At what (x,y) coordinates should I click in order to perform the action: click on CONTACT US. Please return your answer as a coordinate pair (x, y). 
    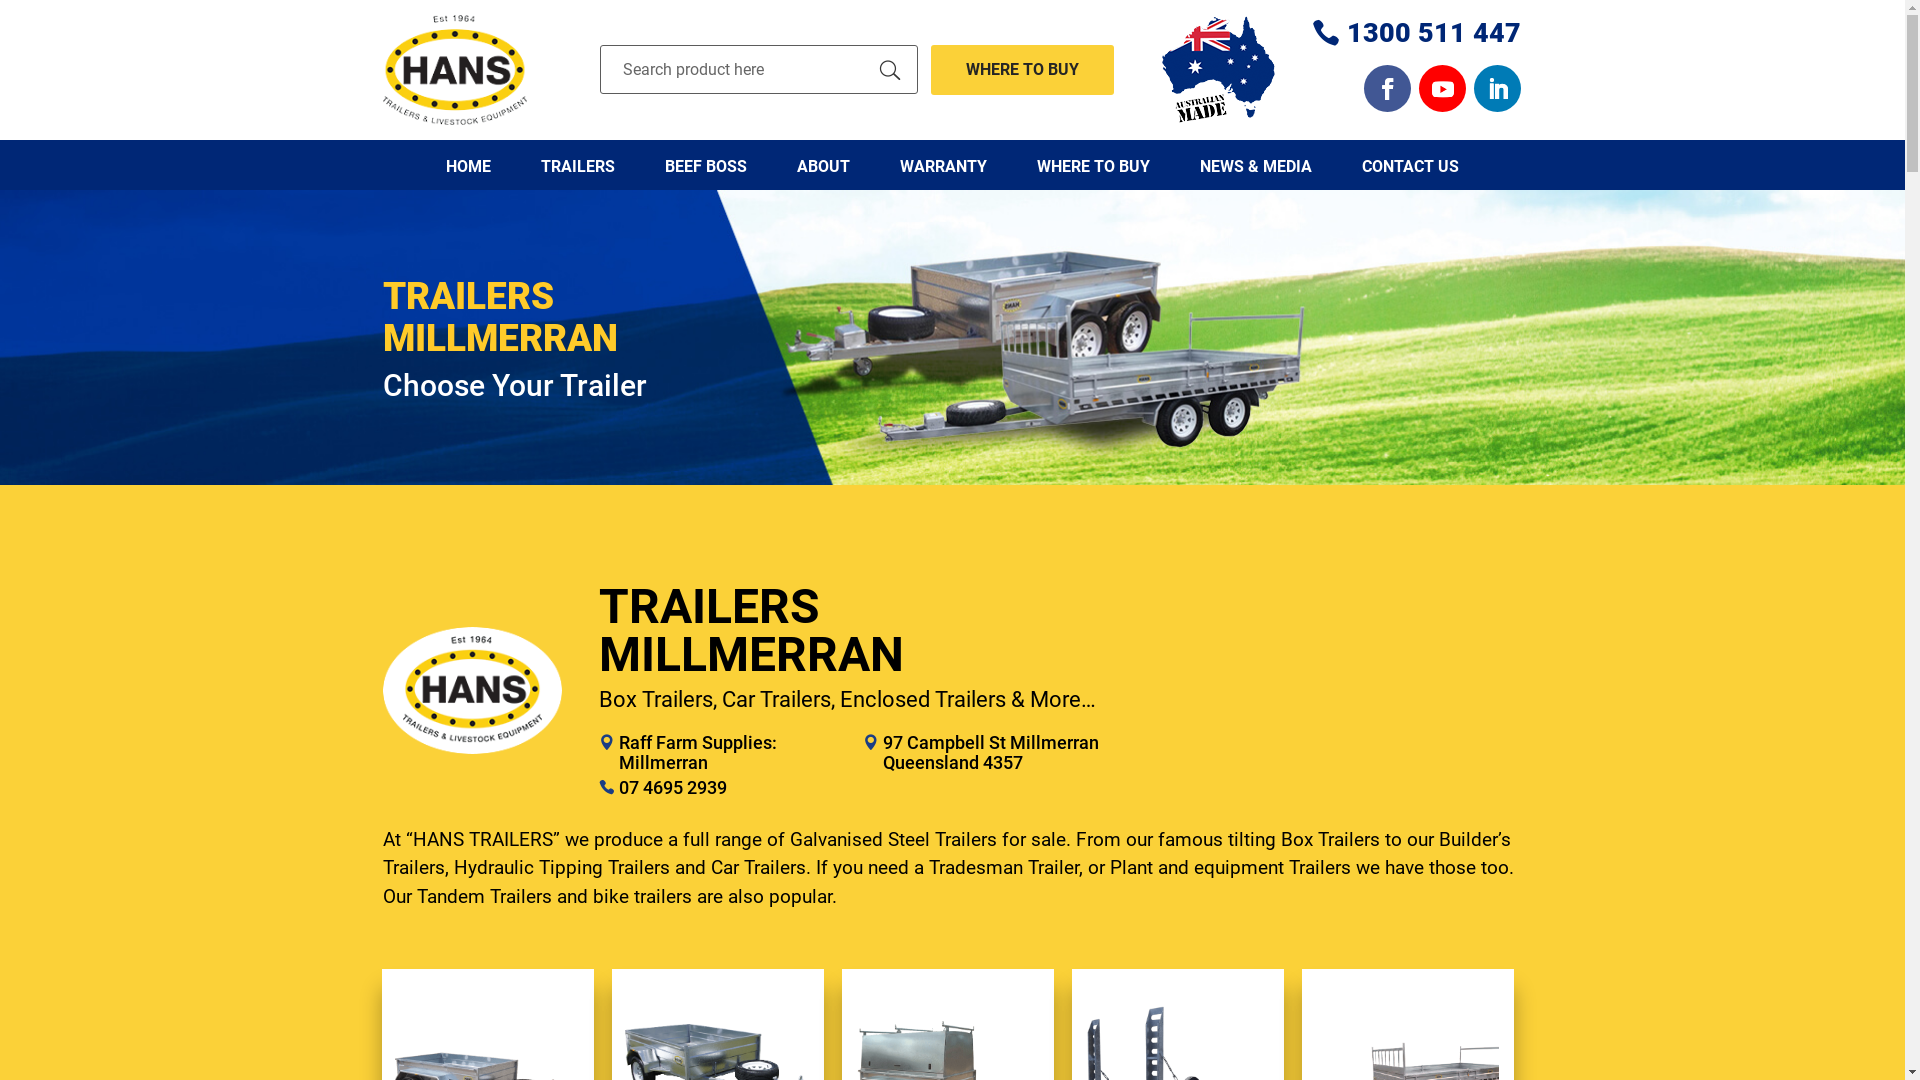
    Looking at the image, I should click on (1410, 165).